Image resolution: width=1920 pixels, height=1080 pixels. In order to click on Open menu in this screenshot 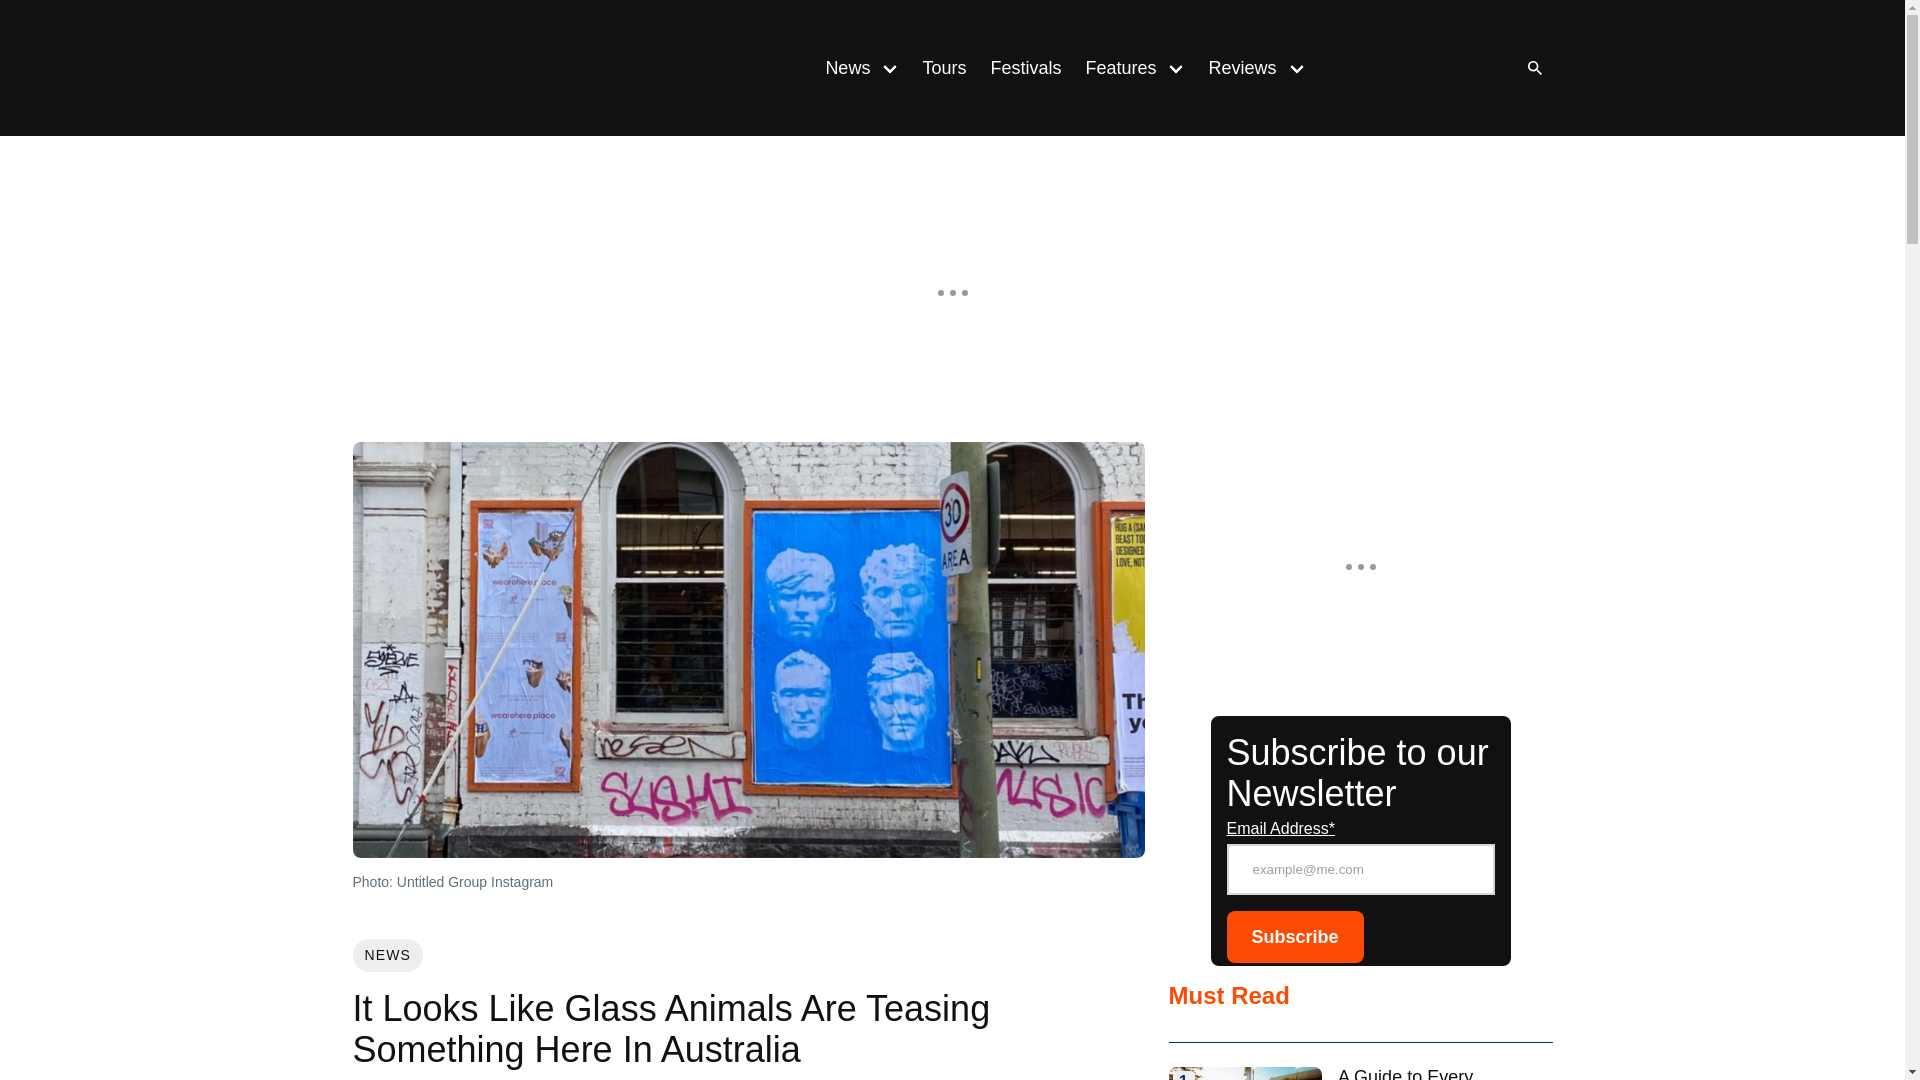, I will do `click(1176, 67)`.